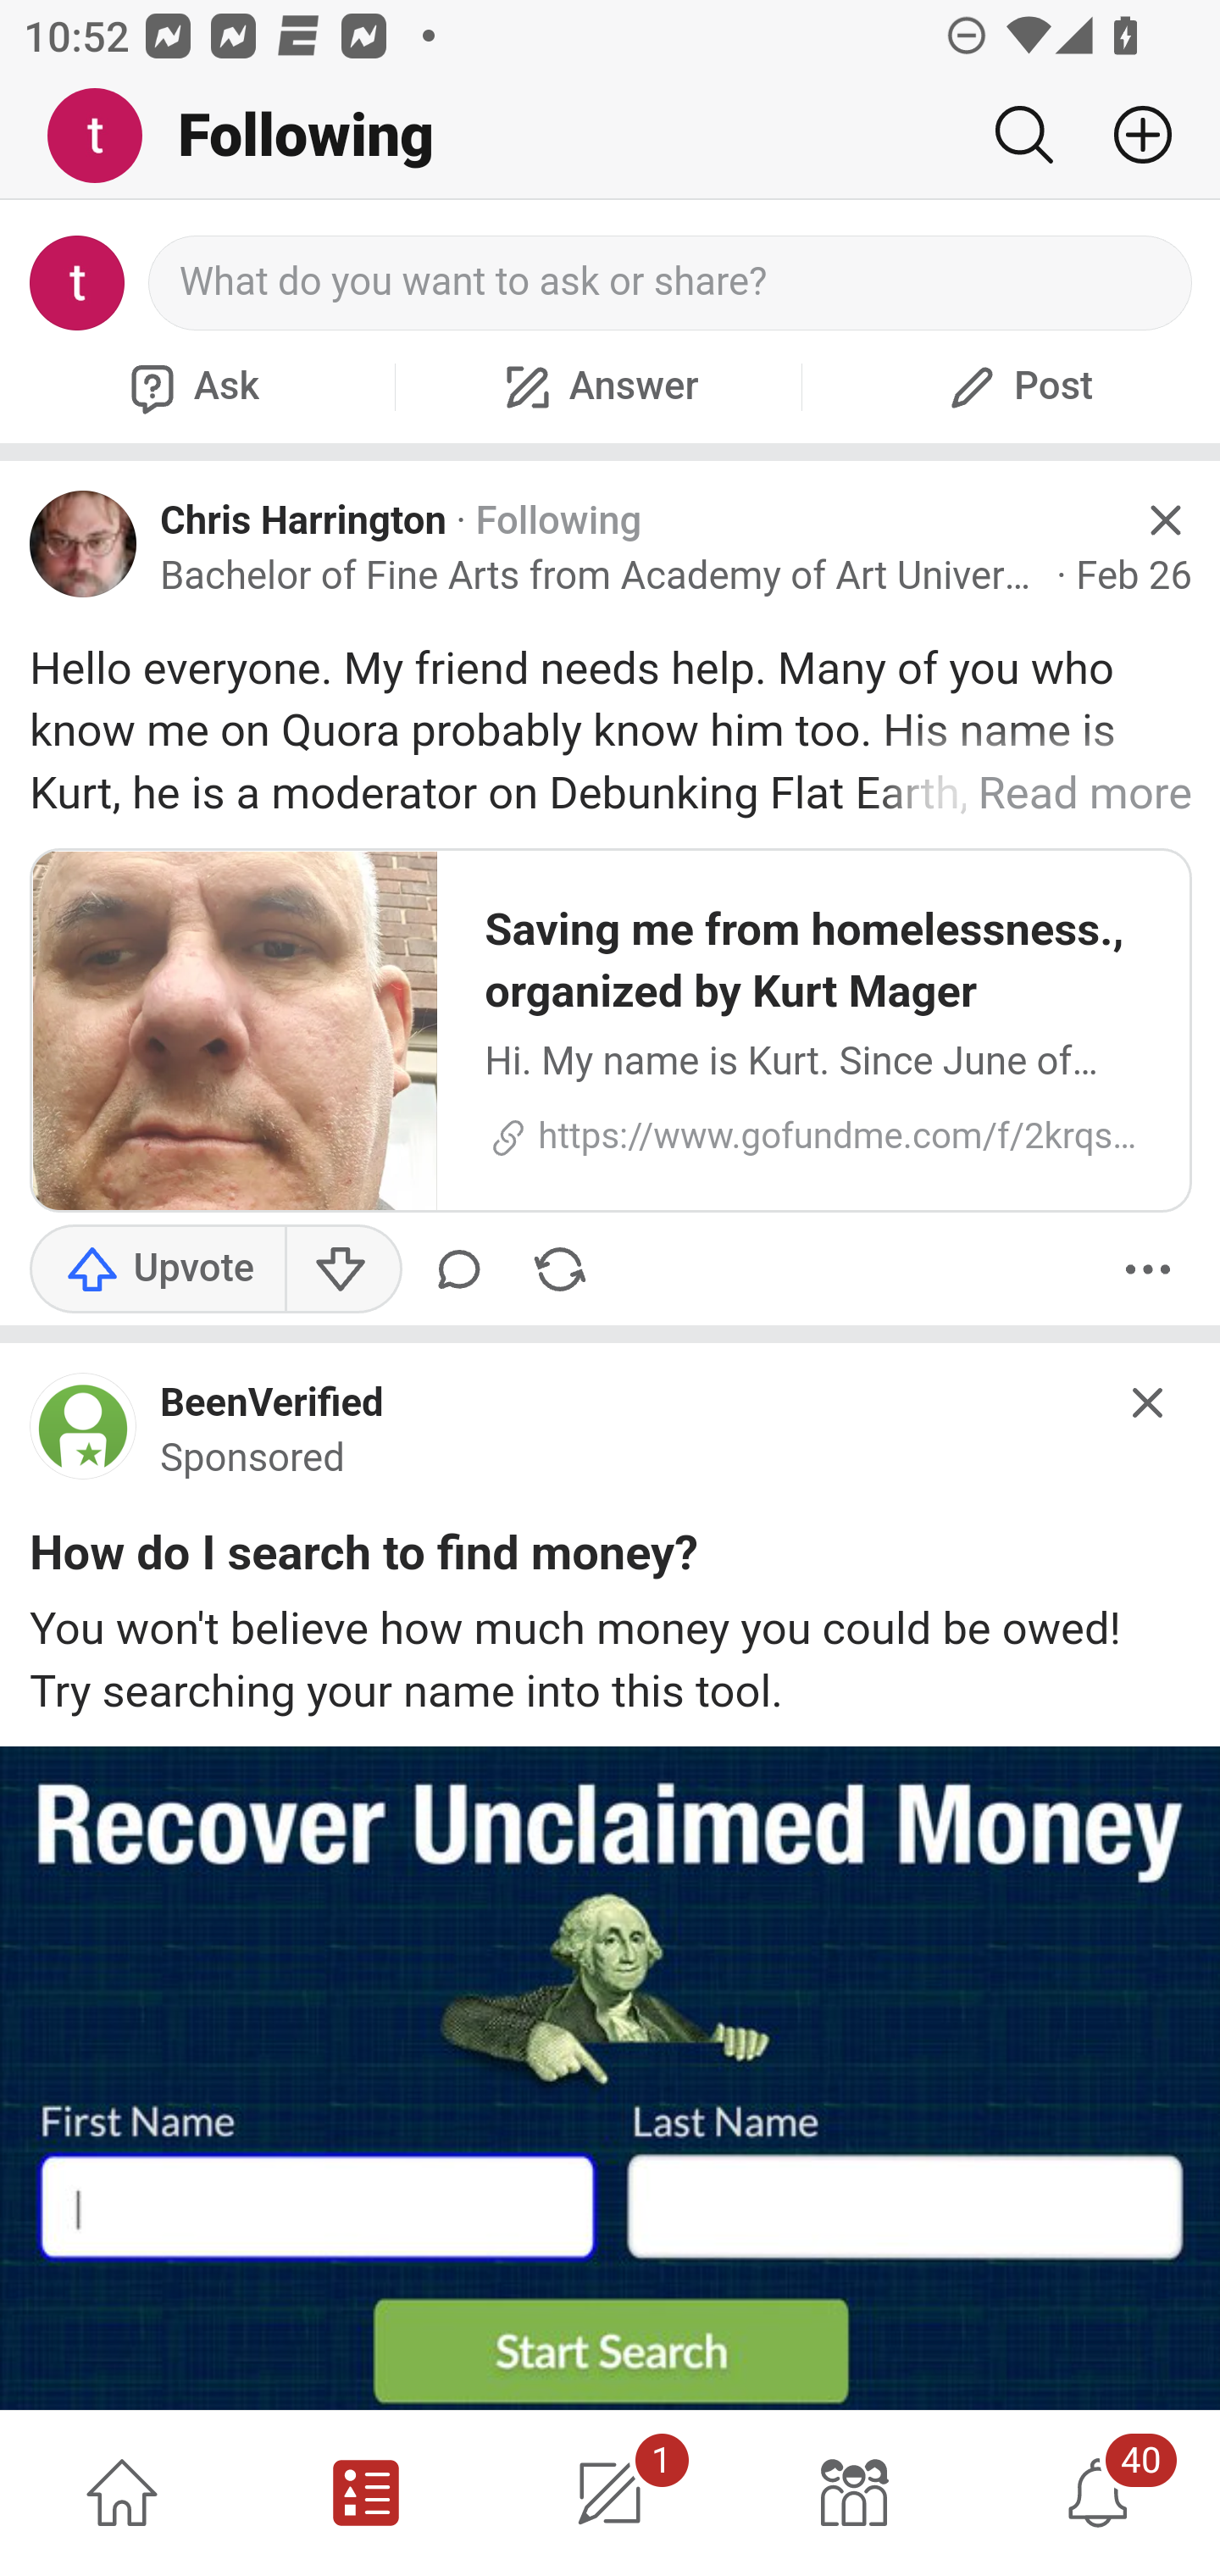 This screenshot has width=1220, height=2576. I want to click on Share, so click(559, 1269).